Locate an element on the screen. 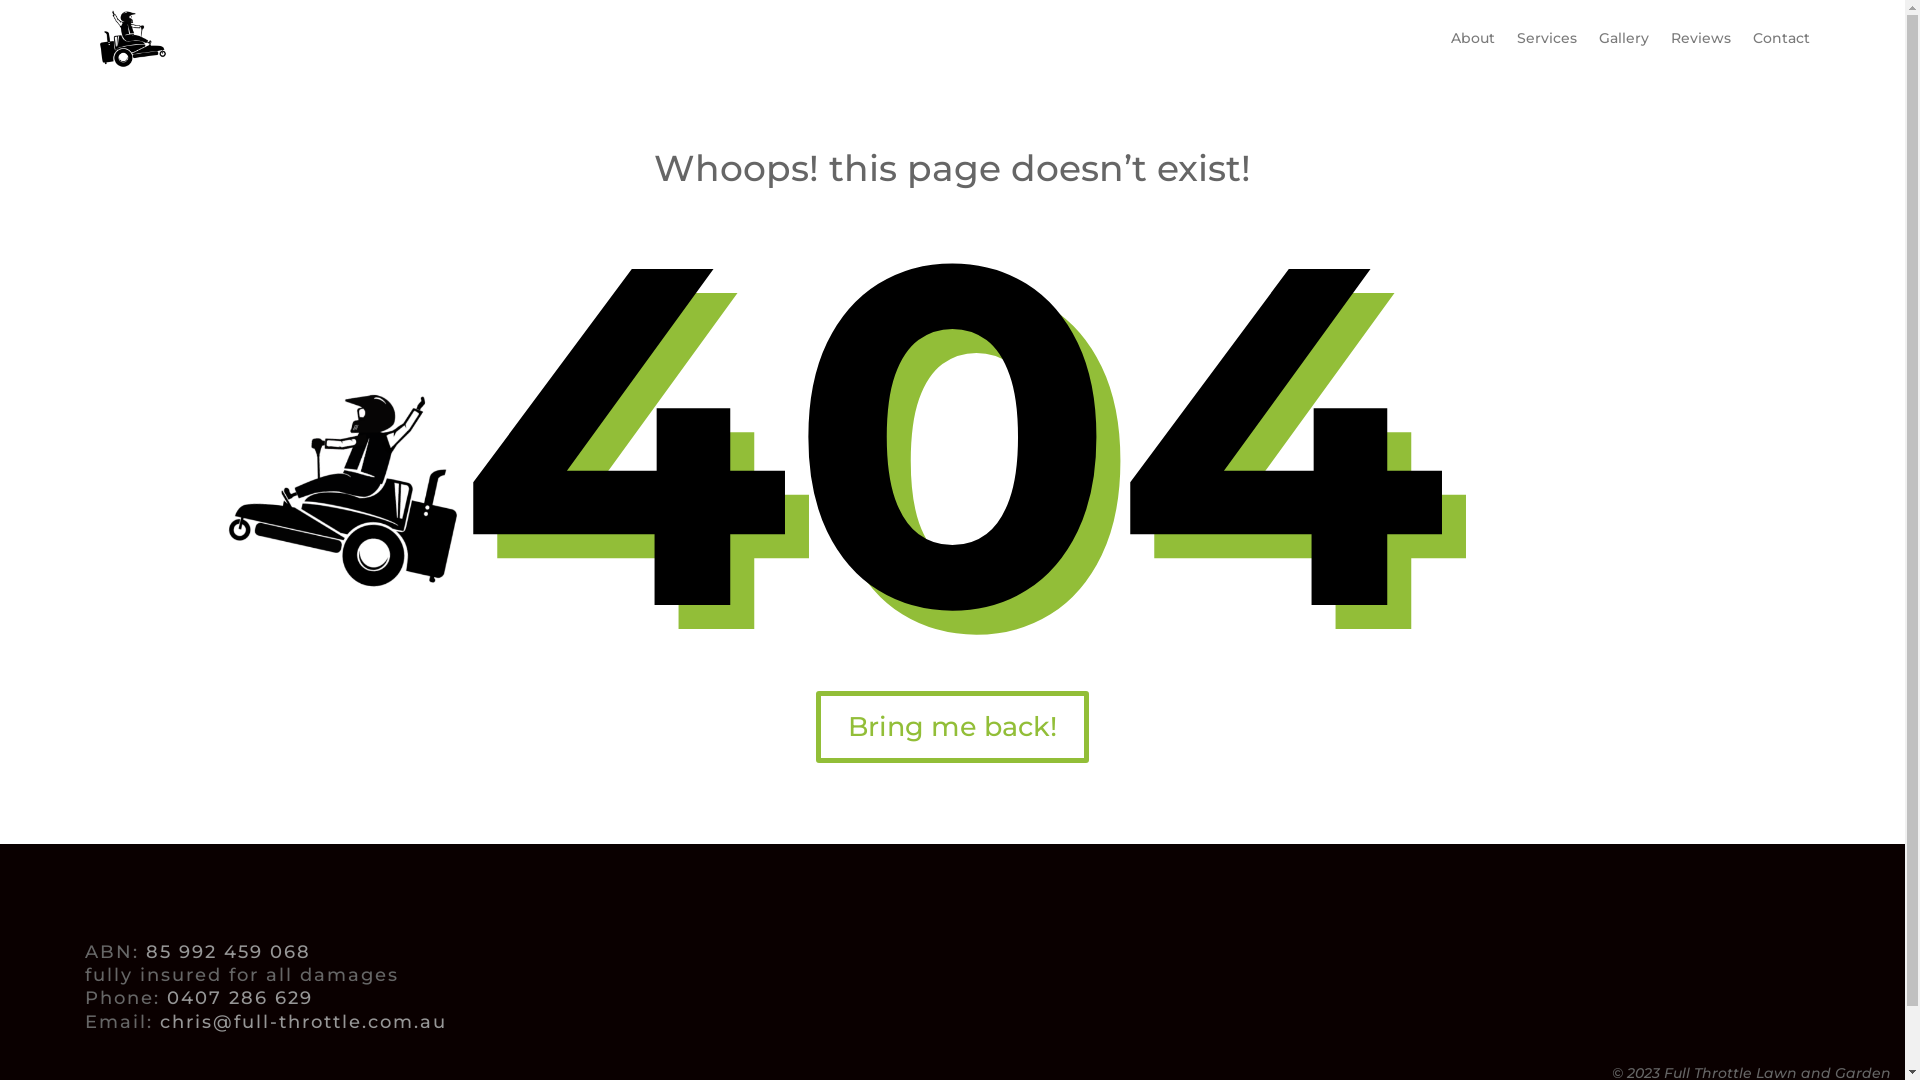 This screenshot has height=1080, width=1920. 0407 286 629 is located at coordinates (240, 998).